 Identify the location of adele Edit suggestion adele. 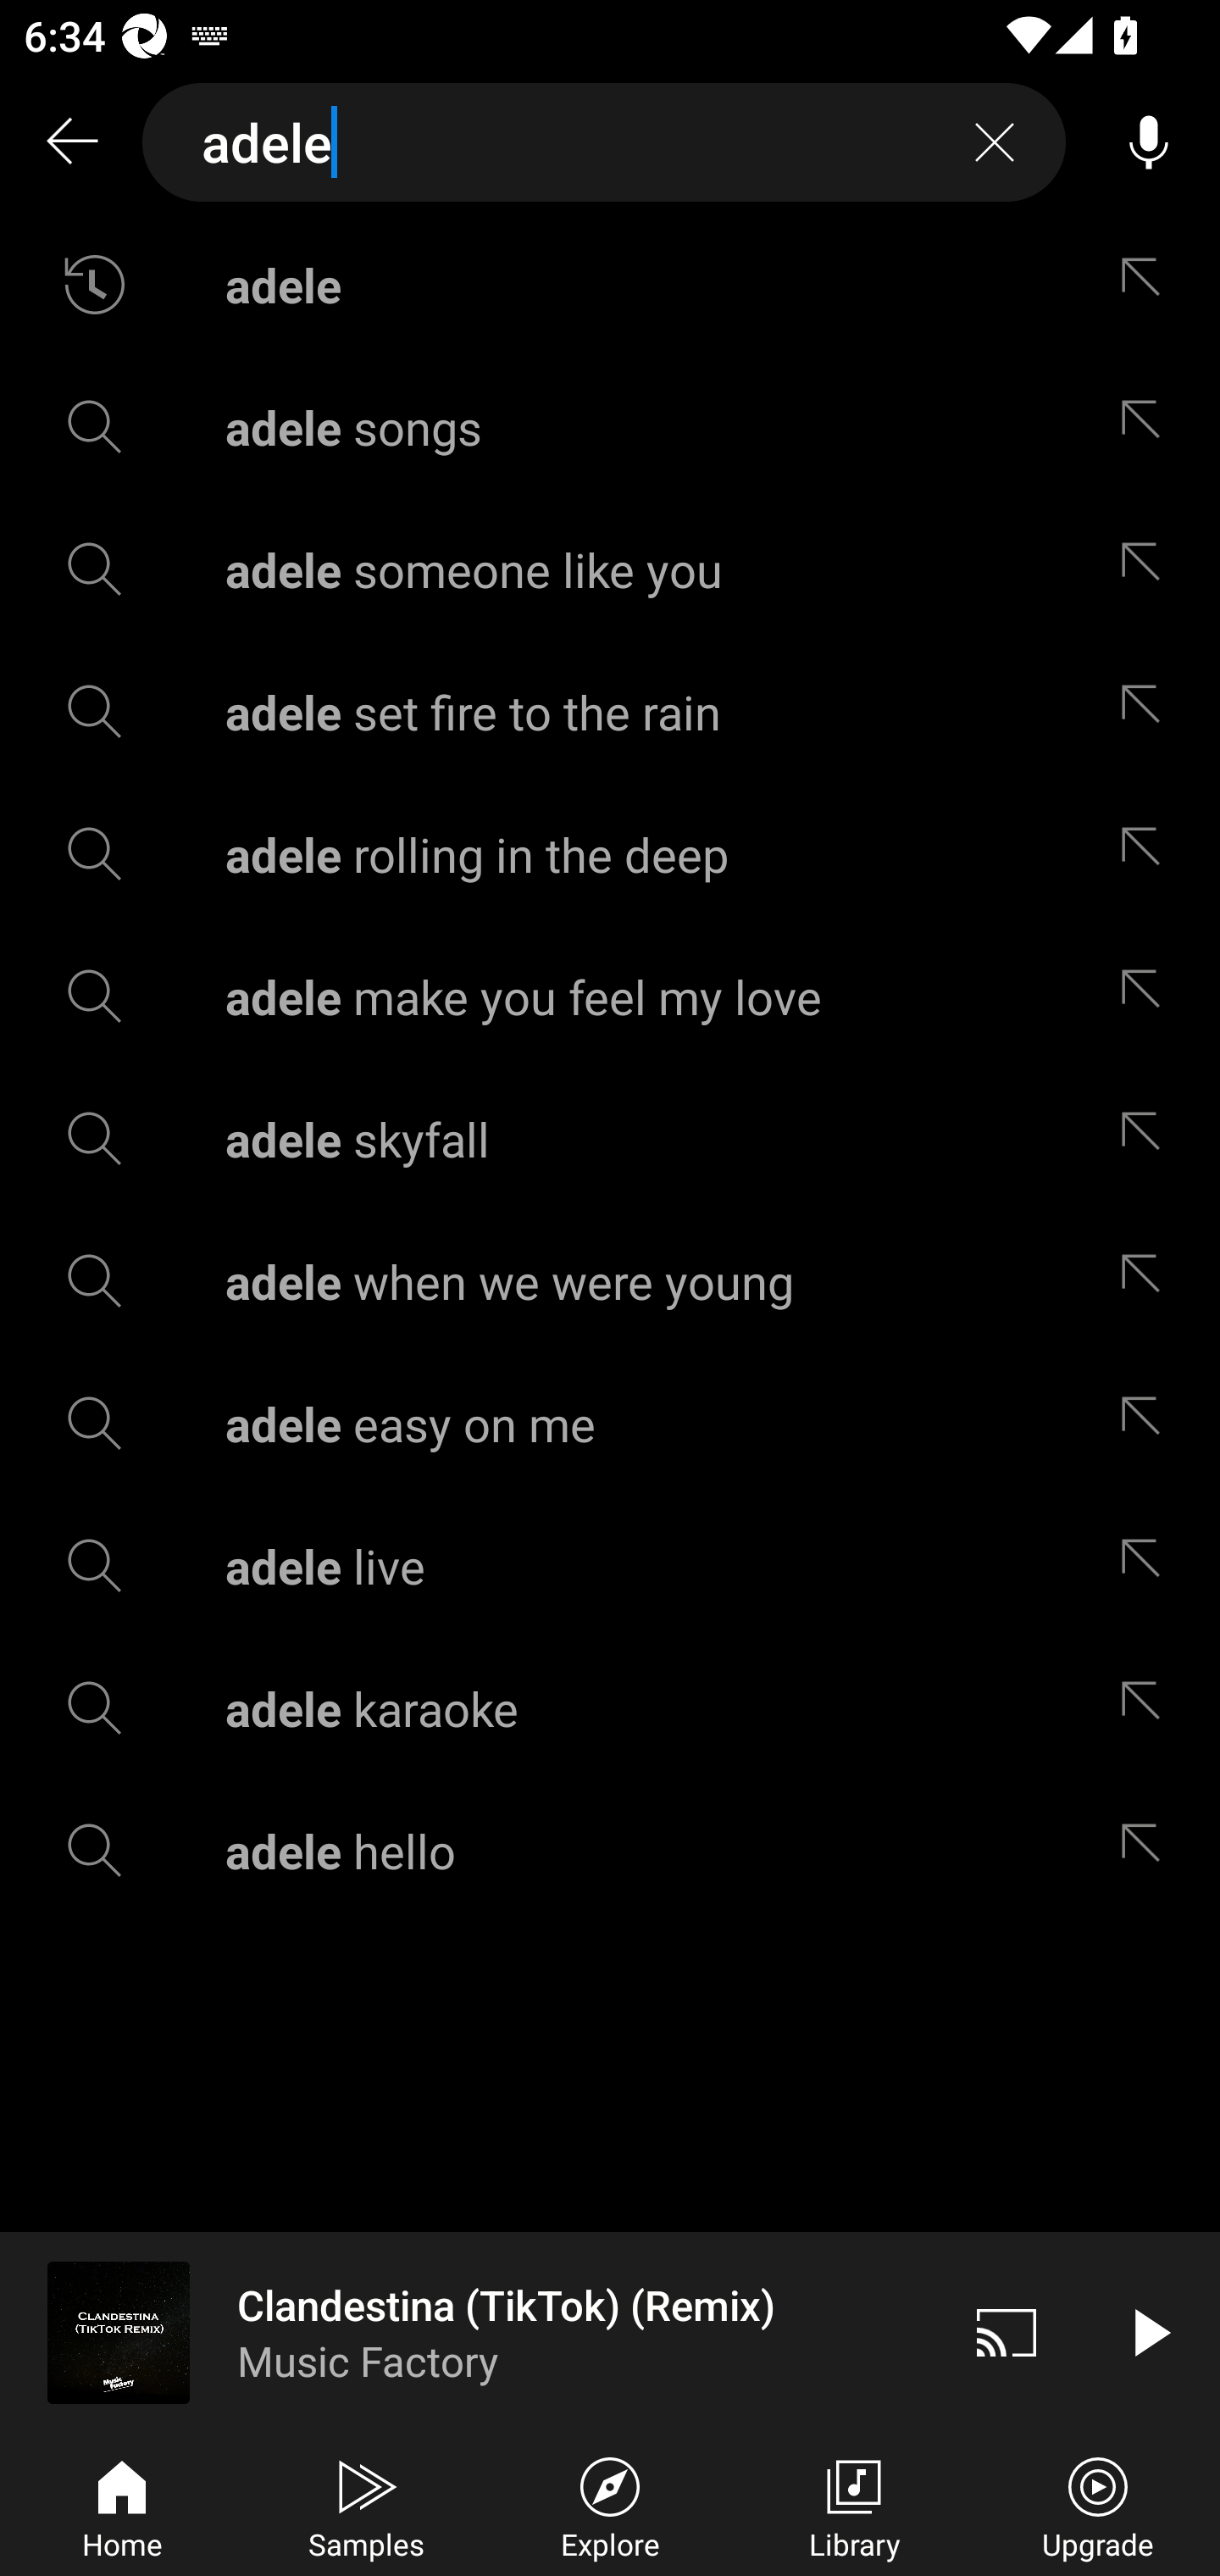
(610, 285).